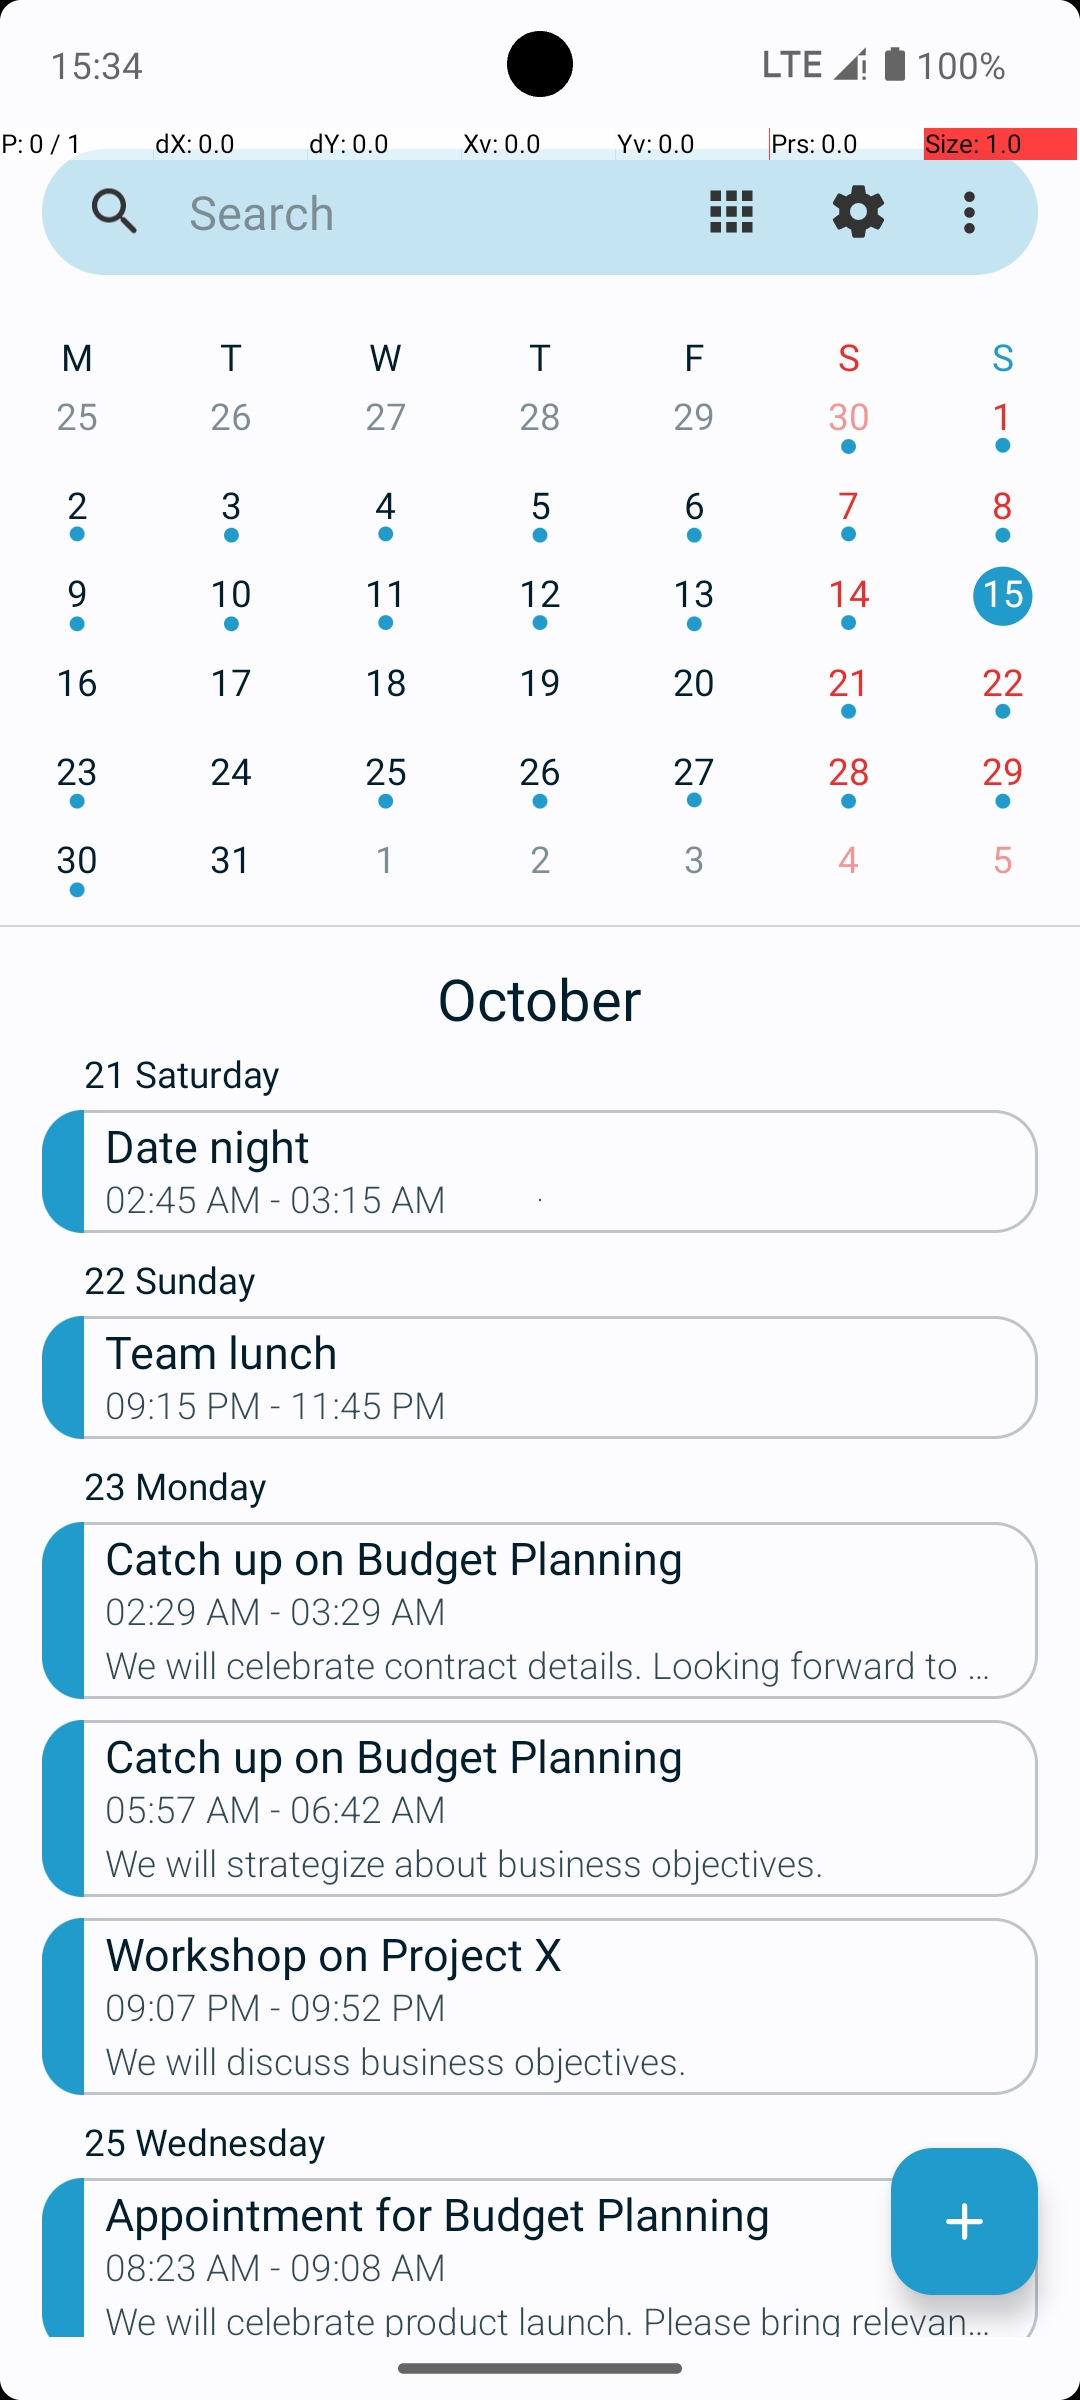 This screenshot has width=1080, height=2400. I want to click on 21 Saturday, so click(561, 1079).